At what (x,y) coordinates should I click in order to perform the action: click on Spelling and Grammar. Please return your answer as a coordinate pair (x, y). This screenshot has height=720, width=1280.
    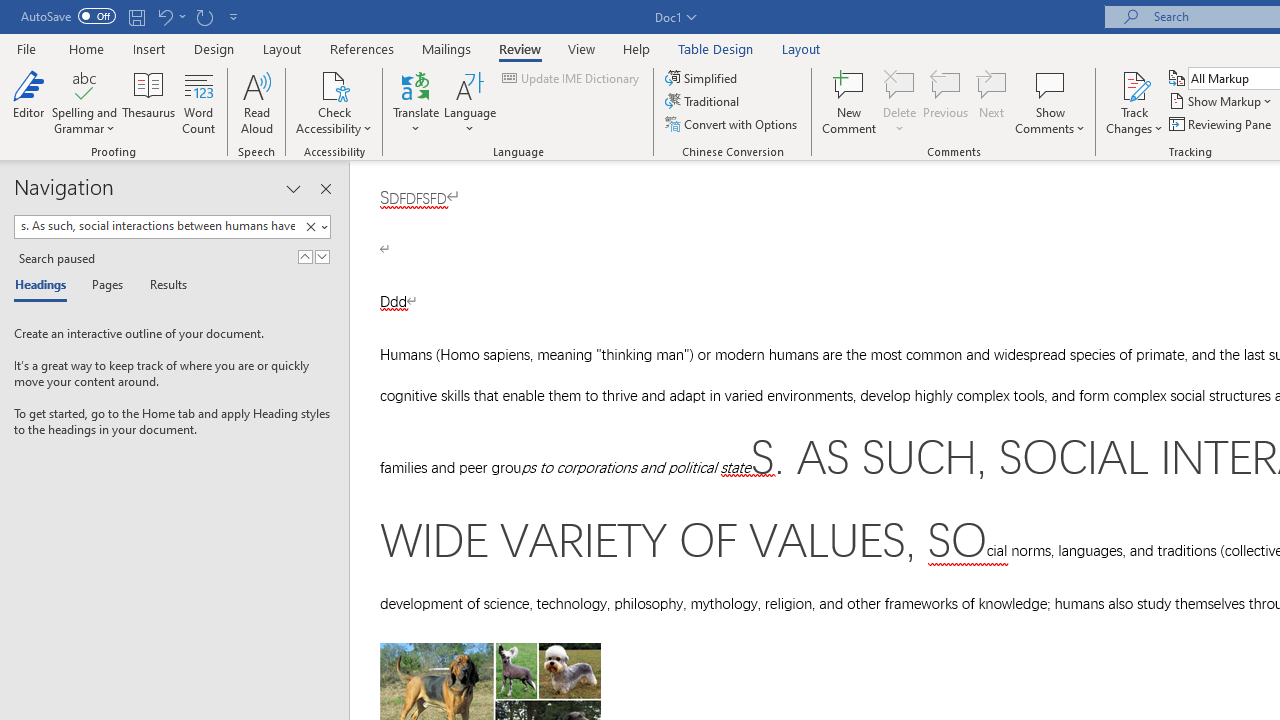
    Looking at the image, I should click on (84, 102).